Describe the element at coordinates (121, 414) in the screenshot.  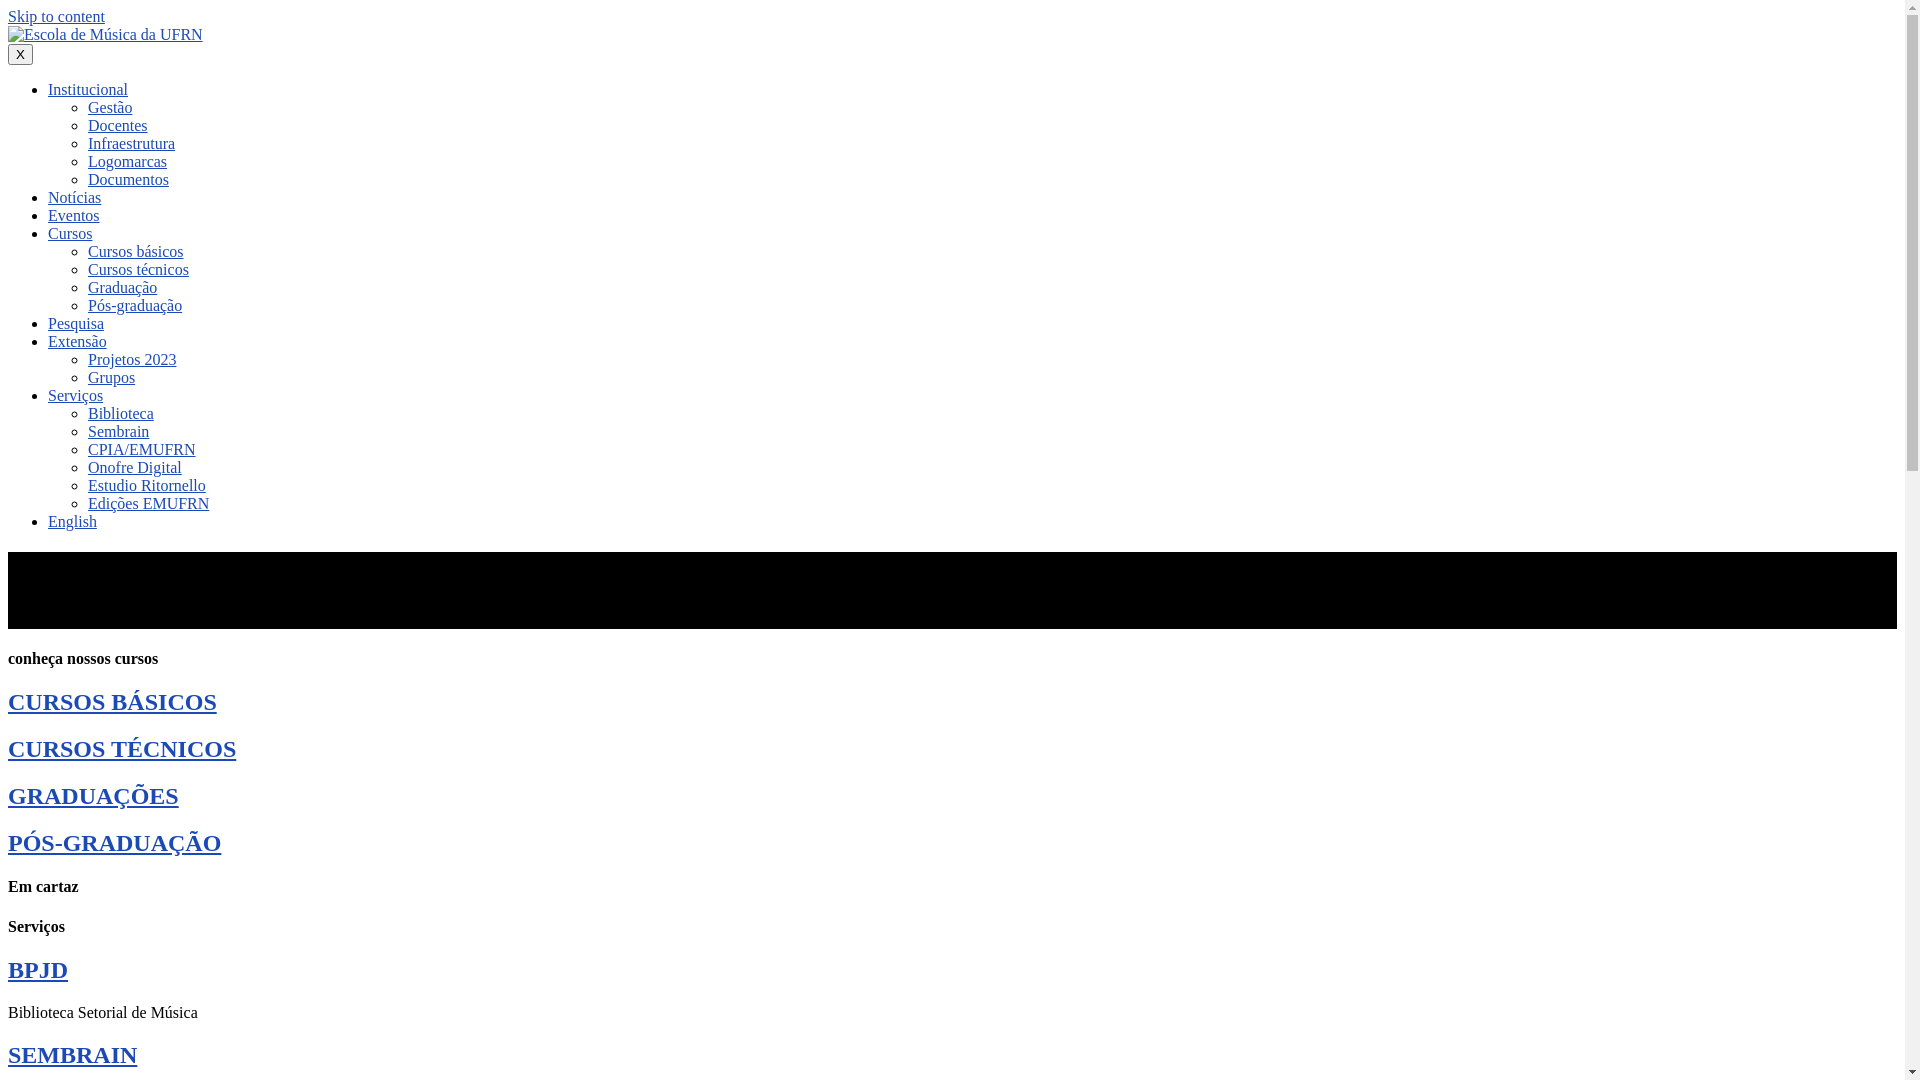
I see `Biblioteca` at that location.